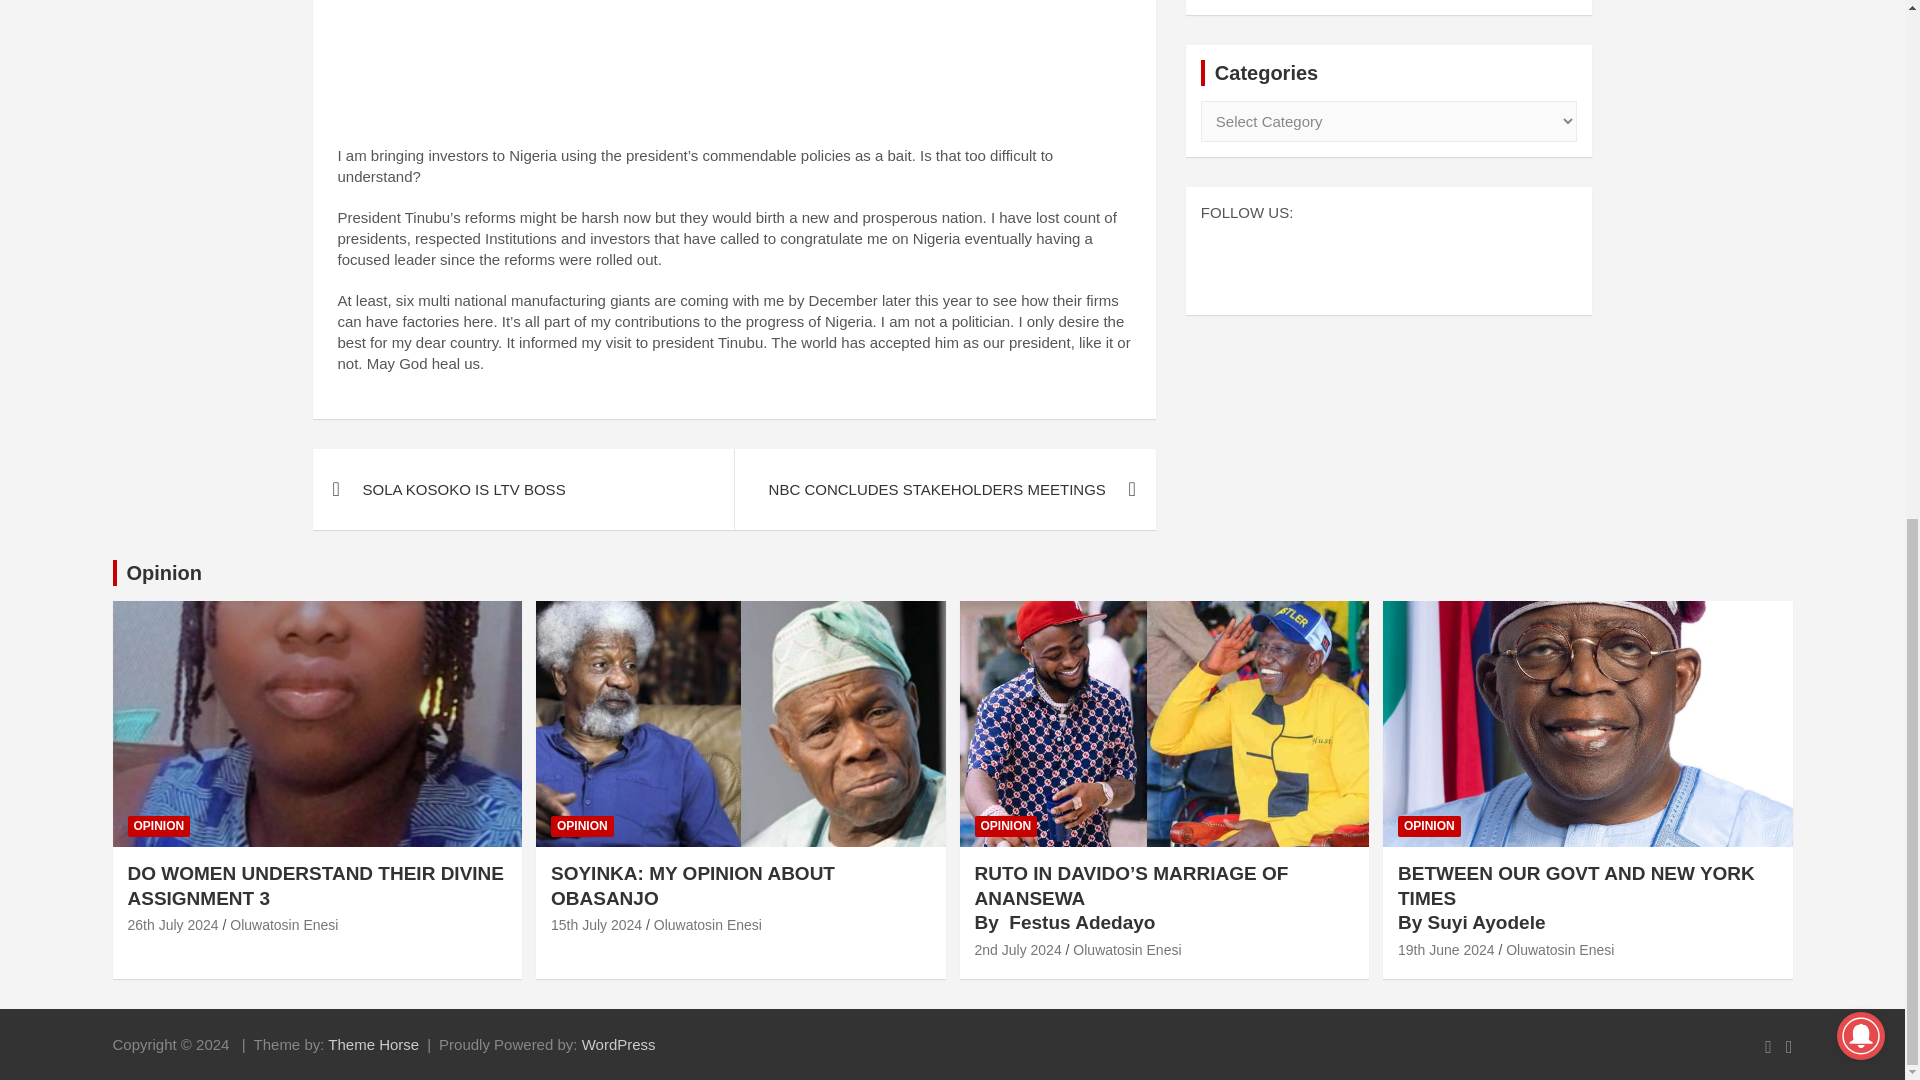  Describe the element at coordinates (373, 1044) in the screenshot. I see `Theme Horse` at that location.